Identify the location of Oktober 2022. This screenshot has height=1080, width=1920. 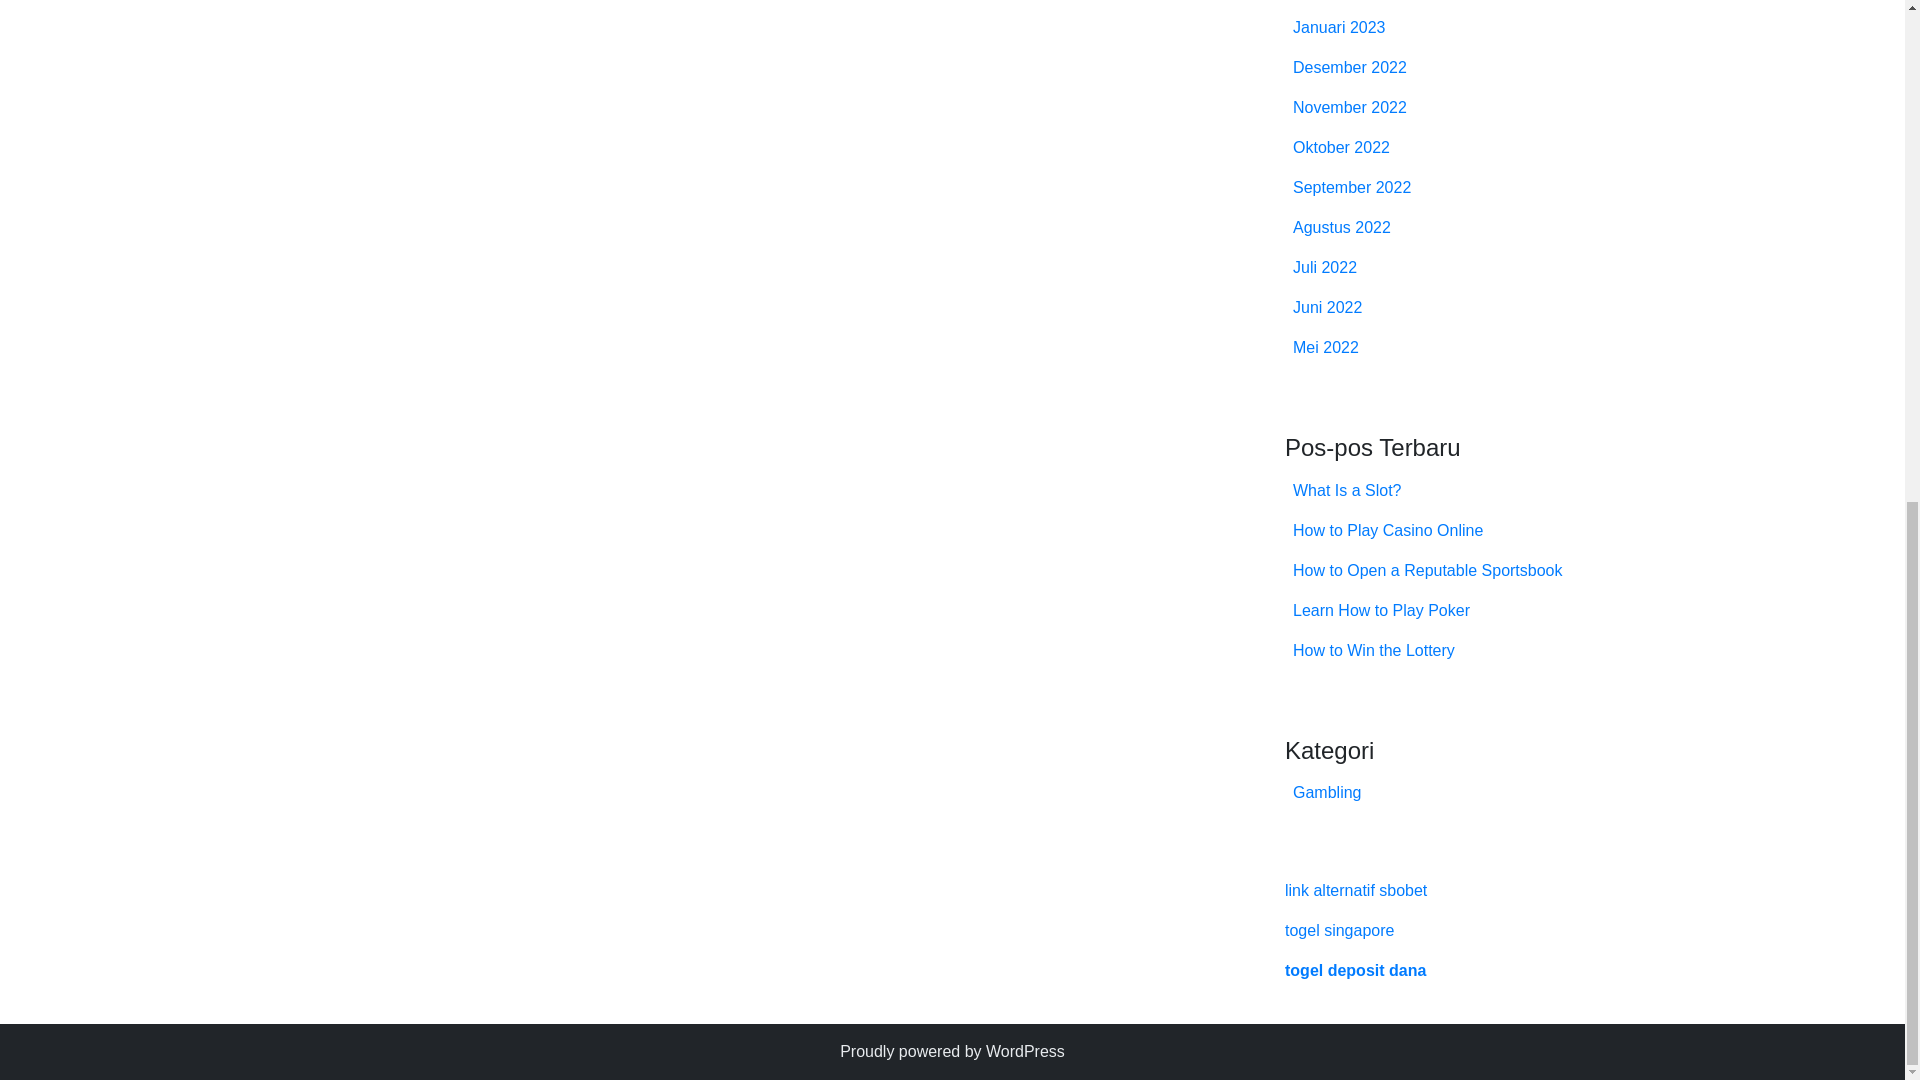
(1341, 147).